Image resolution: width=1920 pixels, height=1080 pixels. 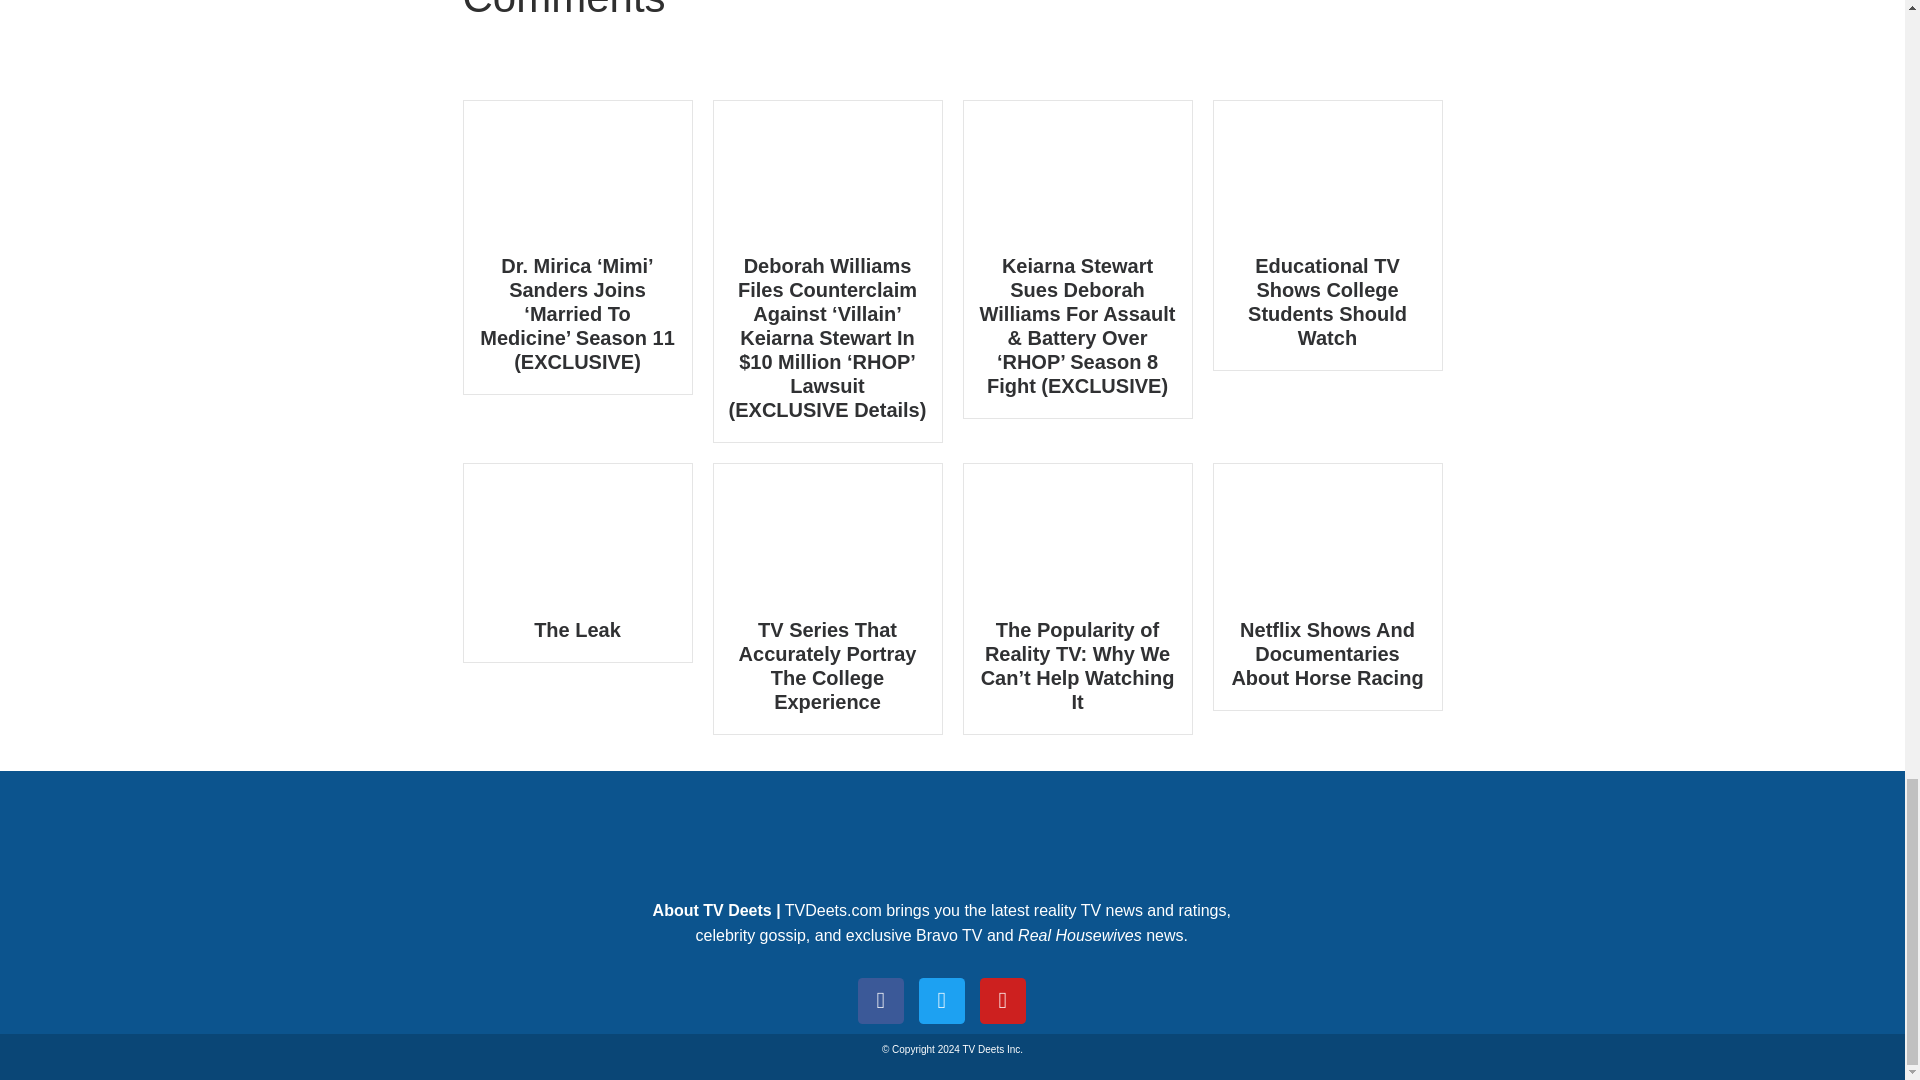 What do you see at coordinates (828, 665) in the screenshot?
I see `TV Series That Accurately Portray The College Experience` at bounding box center [828, 665].